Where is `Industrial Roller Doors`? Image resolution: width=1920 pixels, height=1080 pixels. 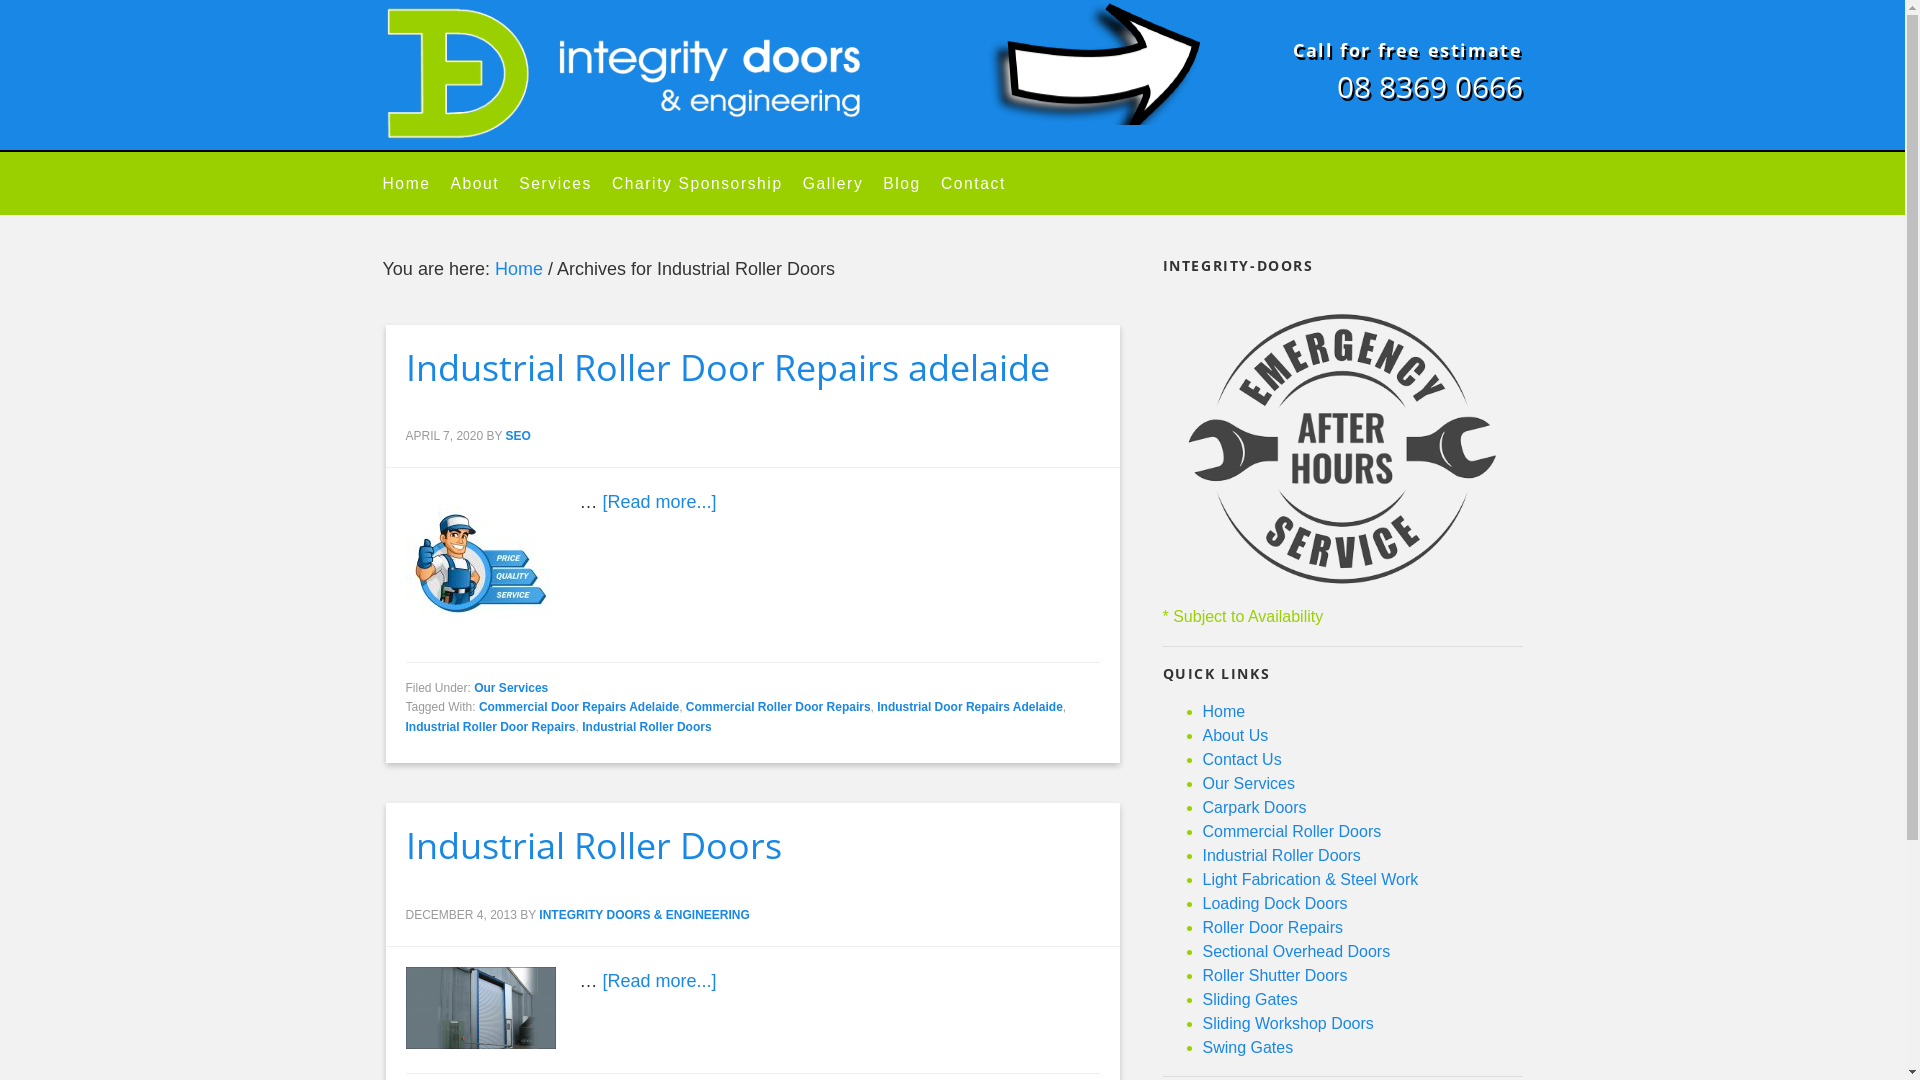 Industrial Roller Doors is located at coordinates (646, 727).